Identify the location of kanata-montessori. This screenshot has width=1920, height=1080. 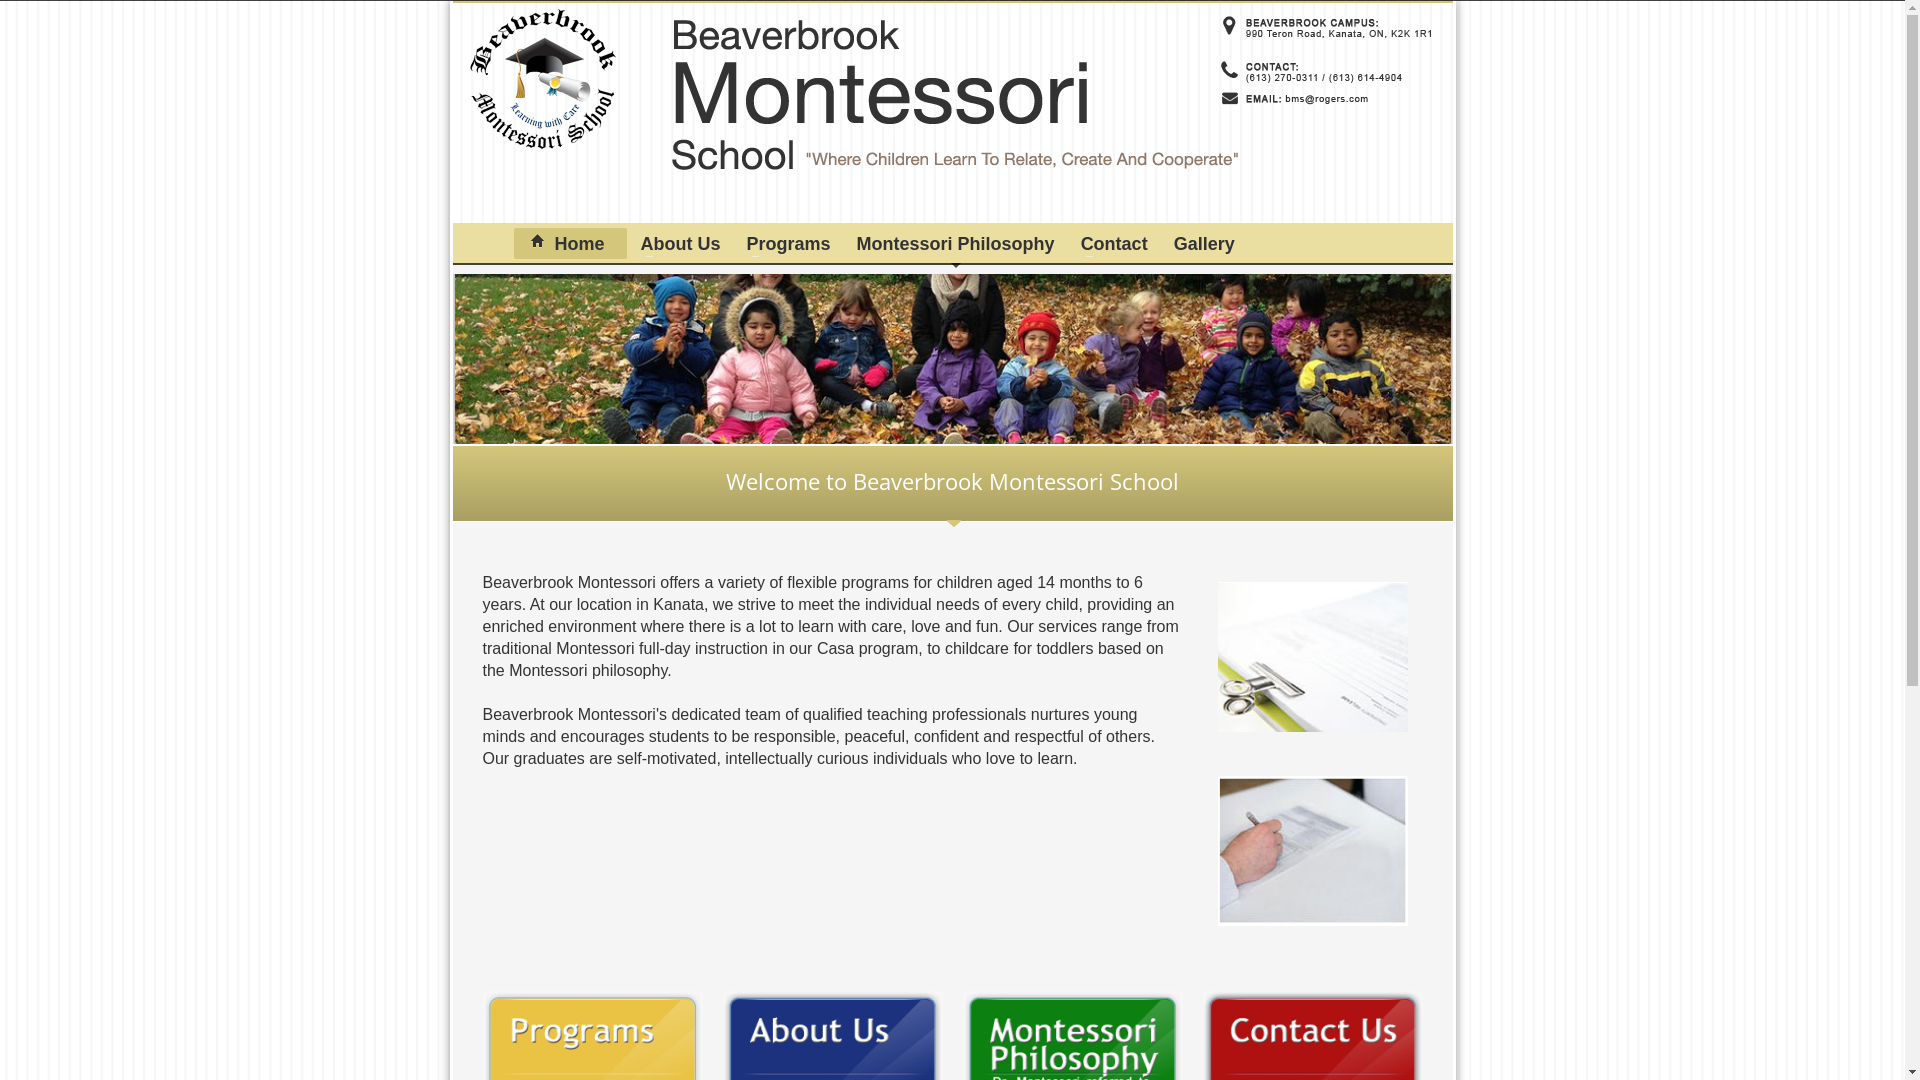
(496, 244).